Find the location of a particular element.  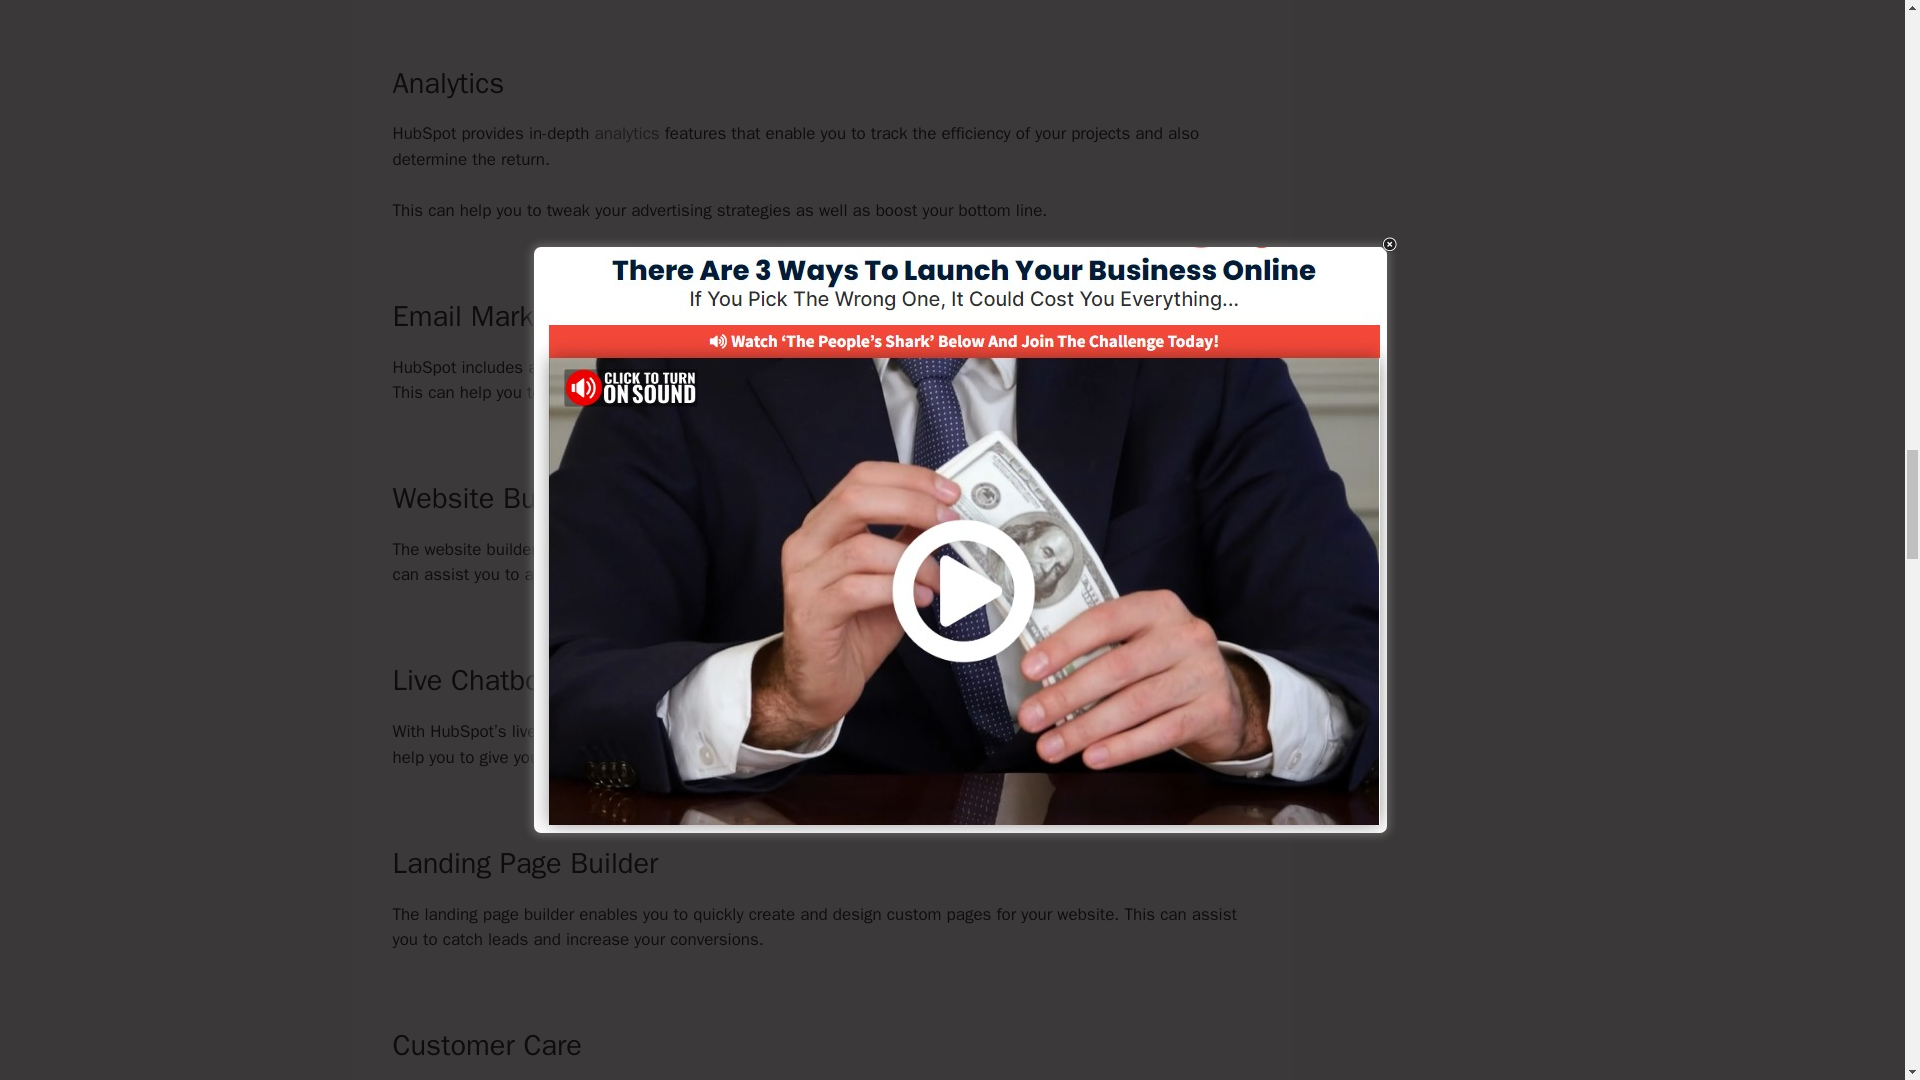

emails is located at coordinates (1077, 368).